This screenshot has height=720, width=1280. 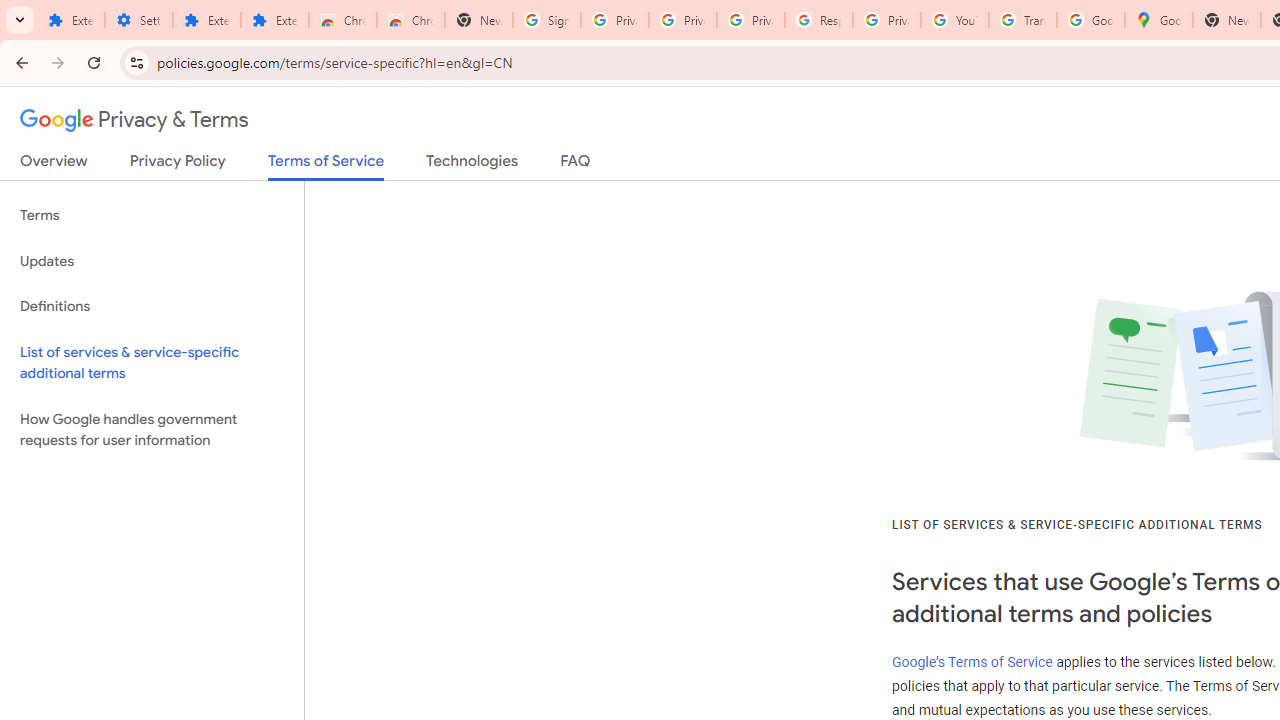 What do you see at coordinates (274, 20) in the screenshot?
I see `Extensions` at bounding box center [274, 20].